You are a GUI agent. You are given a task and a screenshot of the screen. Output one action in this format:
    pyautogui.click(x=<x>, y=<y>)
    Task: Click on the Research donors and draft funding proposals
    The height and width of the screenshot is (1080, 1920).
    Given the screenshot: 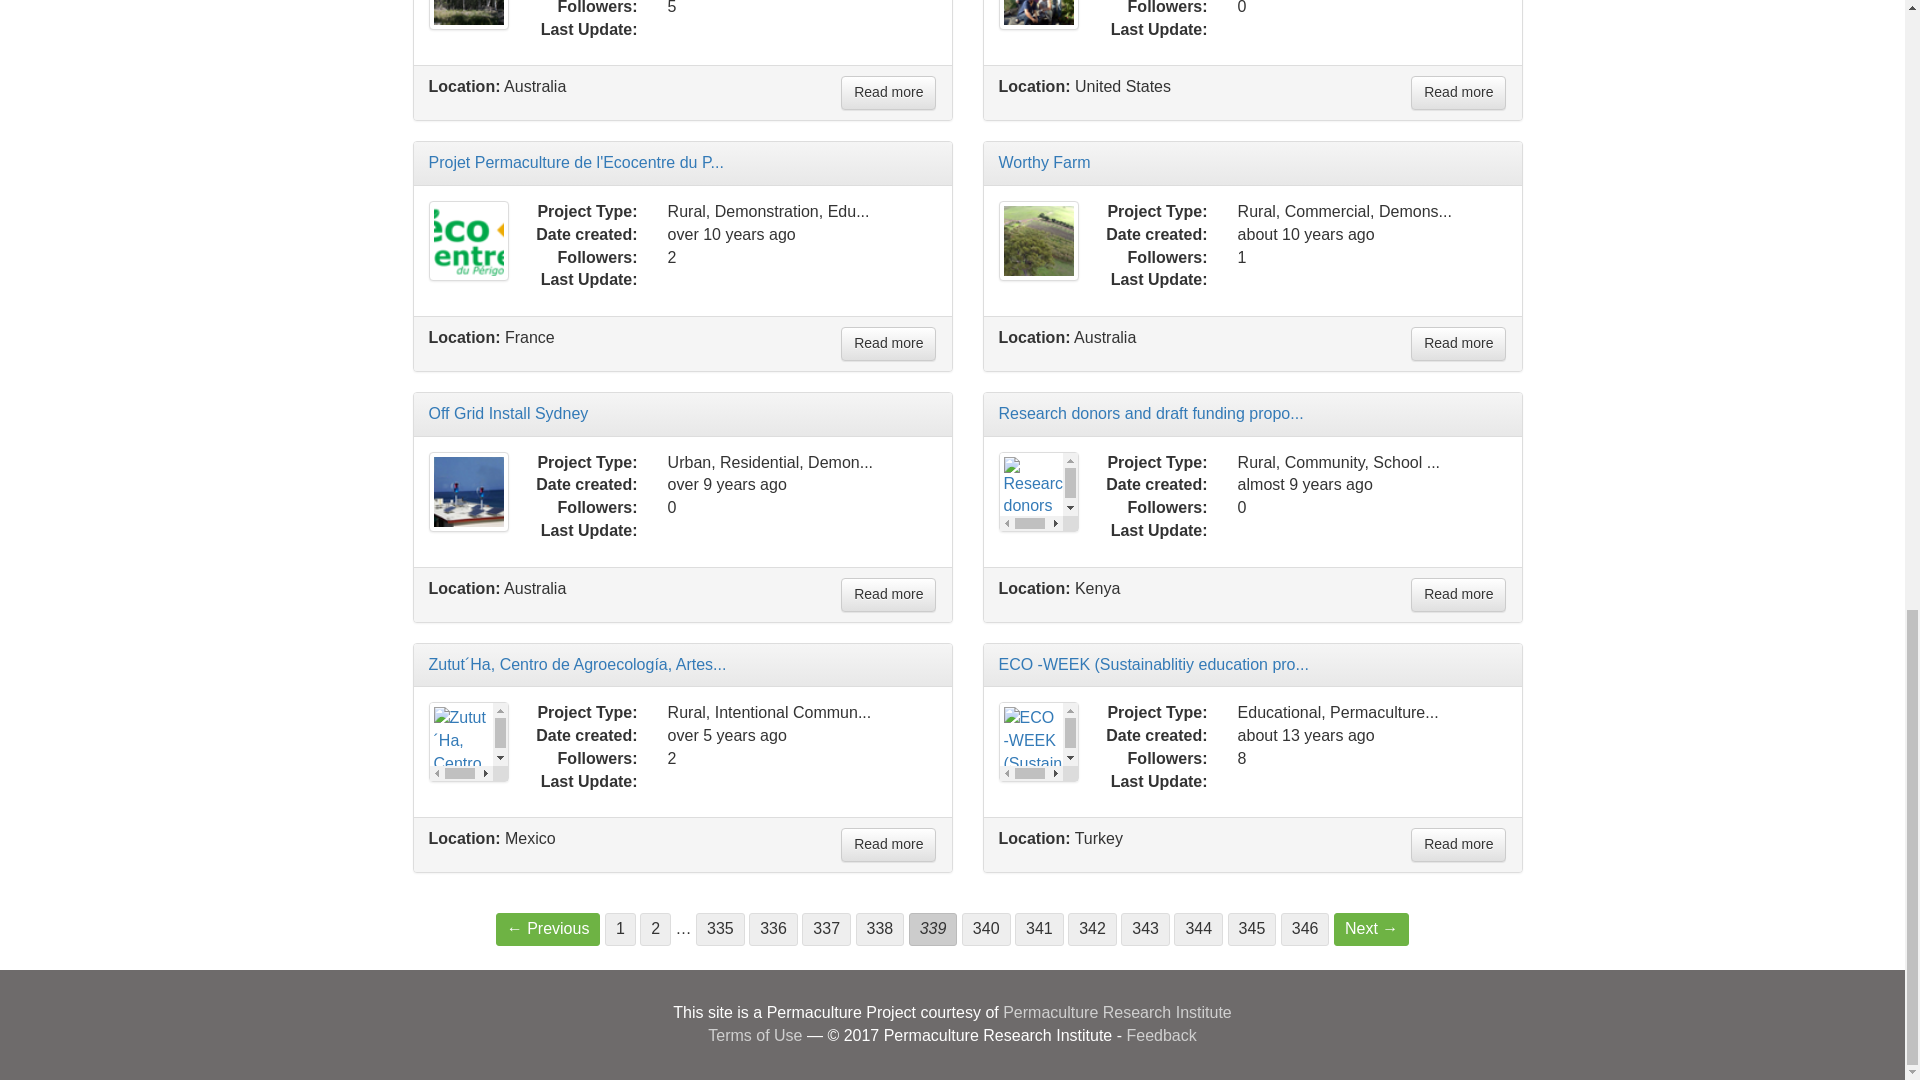 What is the action you would take?
    pyautogui.click(x=1038, y=492)
    